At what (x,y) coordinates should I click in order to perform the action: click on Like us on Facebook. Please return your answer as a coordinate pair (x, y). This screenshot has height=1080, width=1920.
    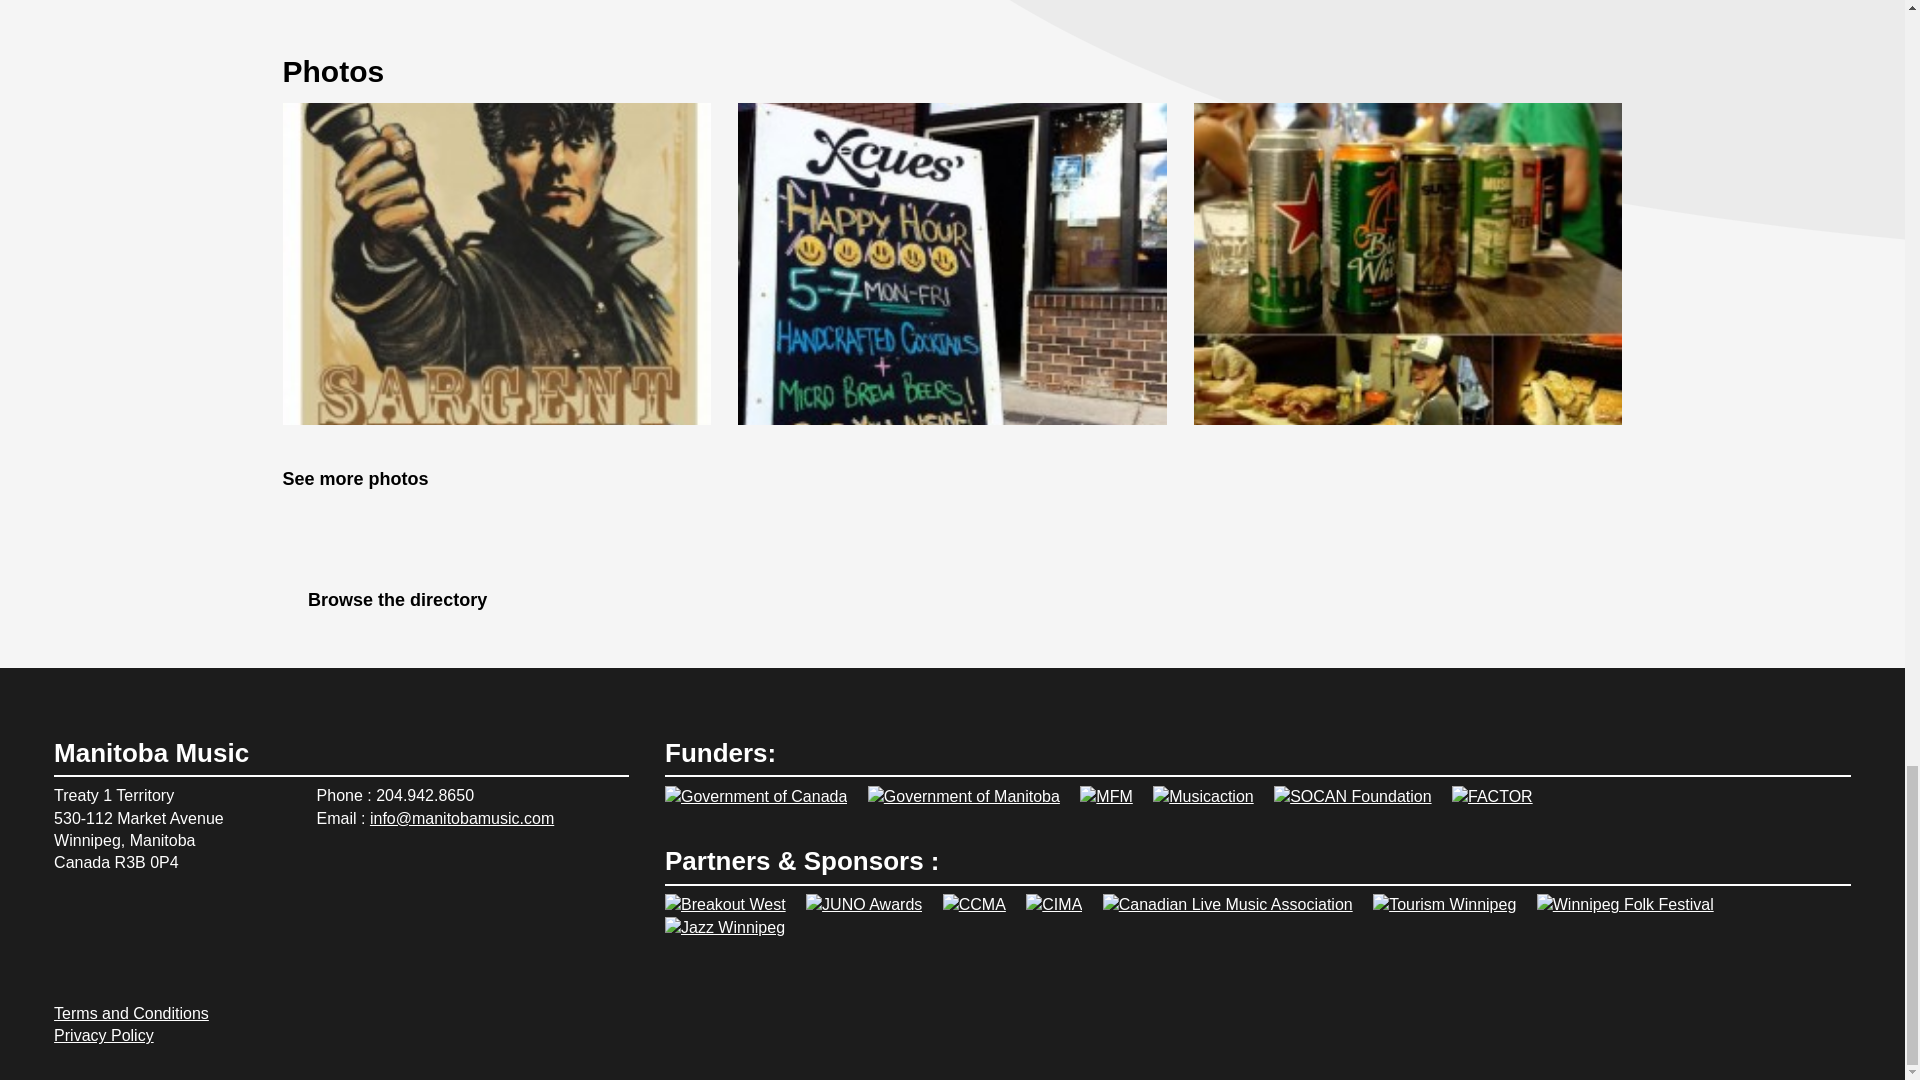
    Looking at the image, I should click on (118, 918).